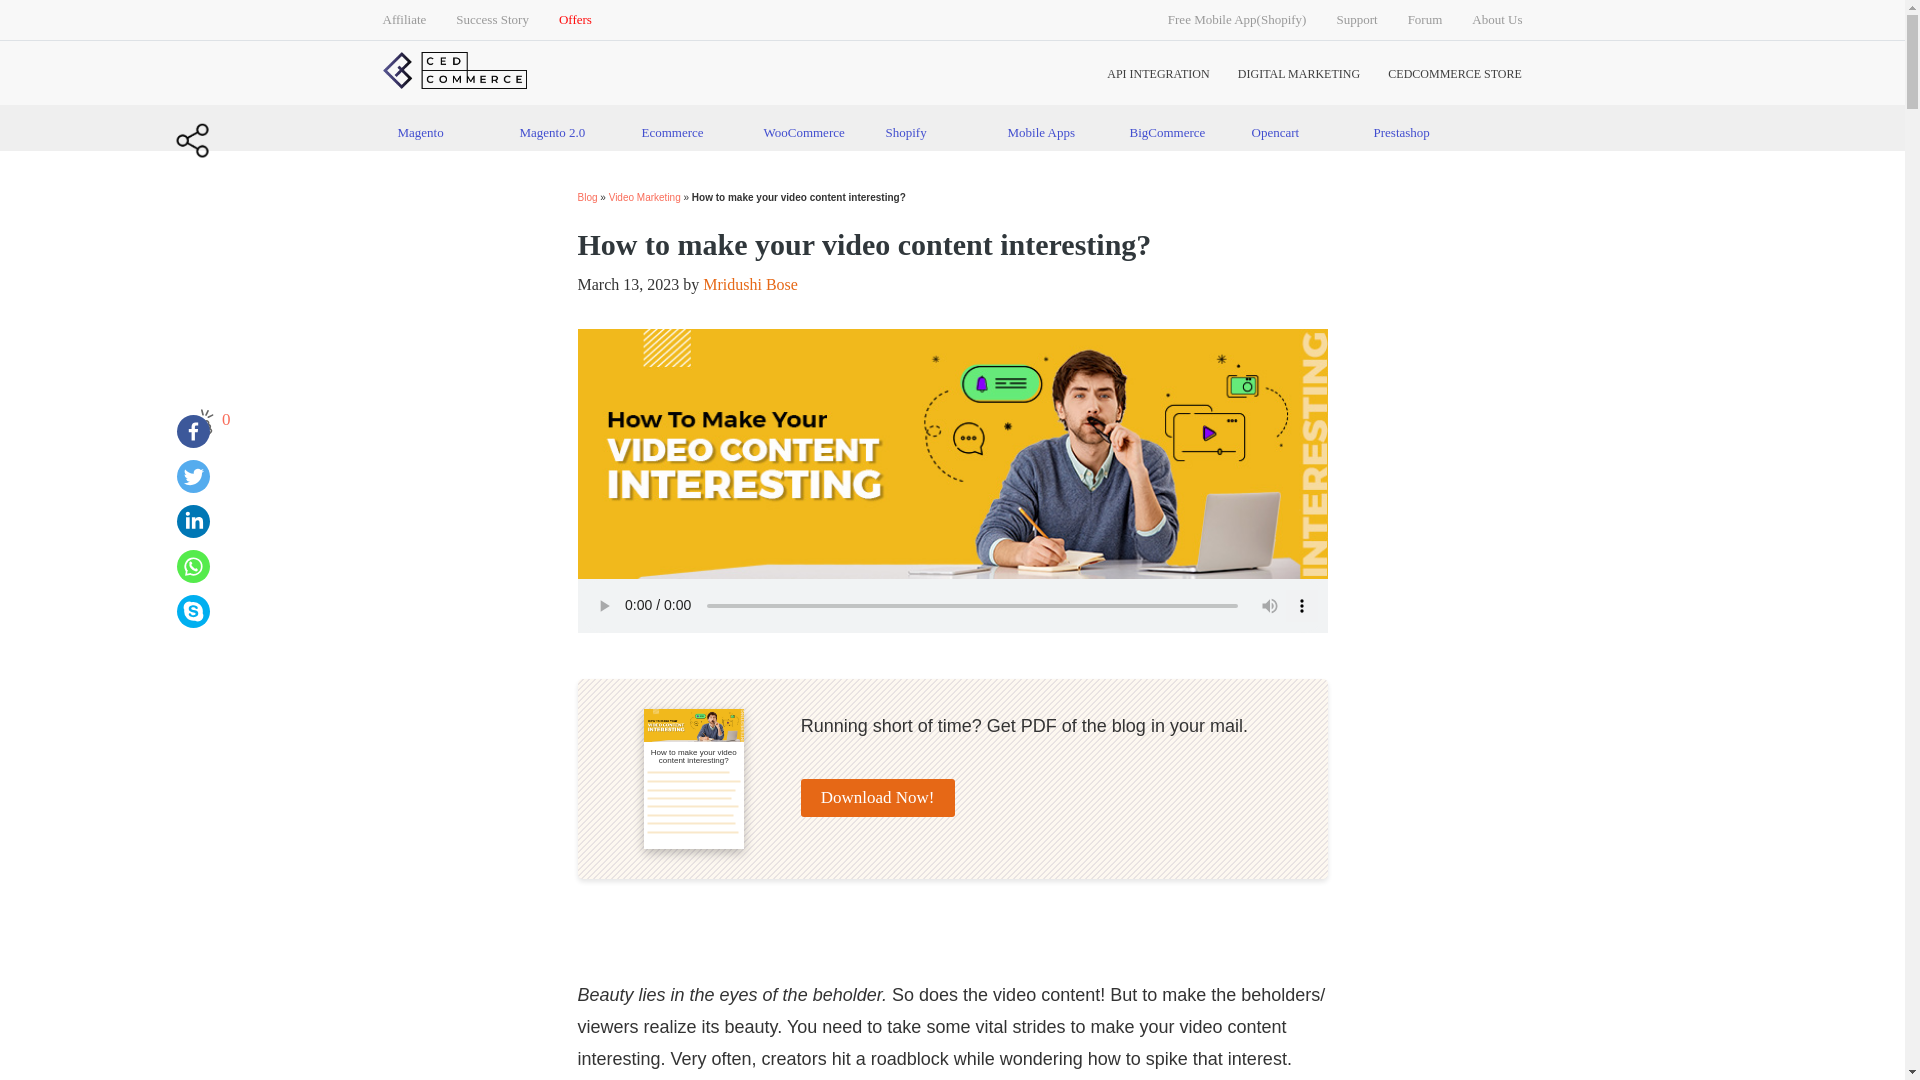 The image size is (1920, 1080). Describe the element at coordinates (1497, 20) in the screenshot. I see `About Us` at that location.